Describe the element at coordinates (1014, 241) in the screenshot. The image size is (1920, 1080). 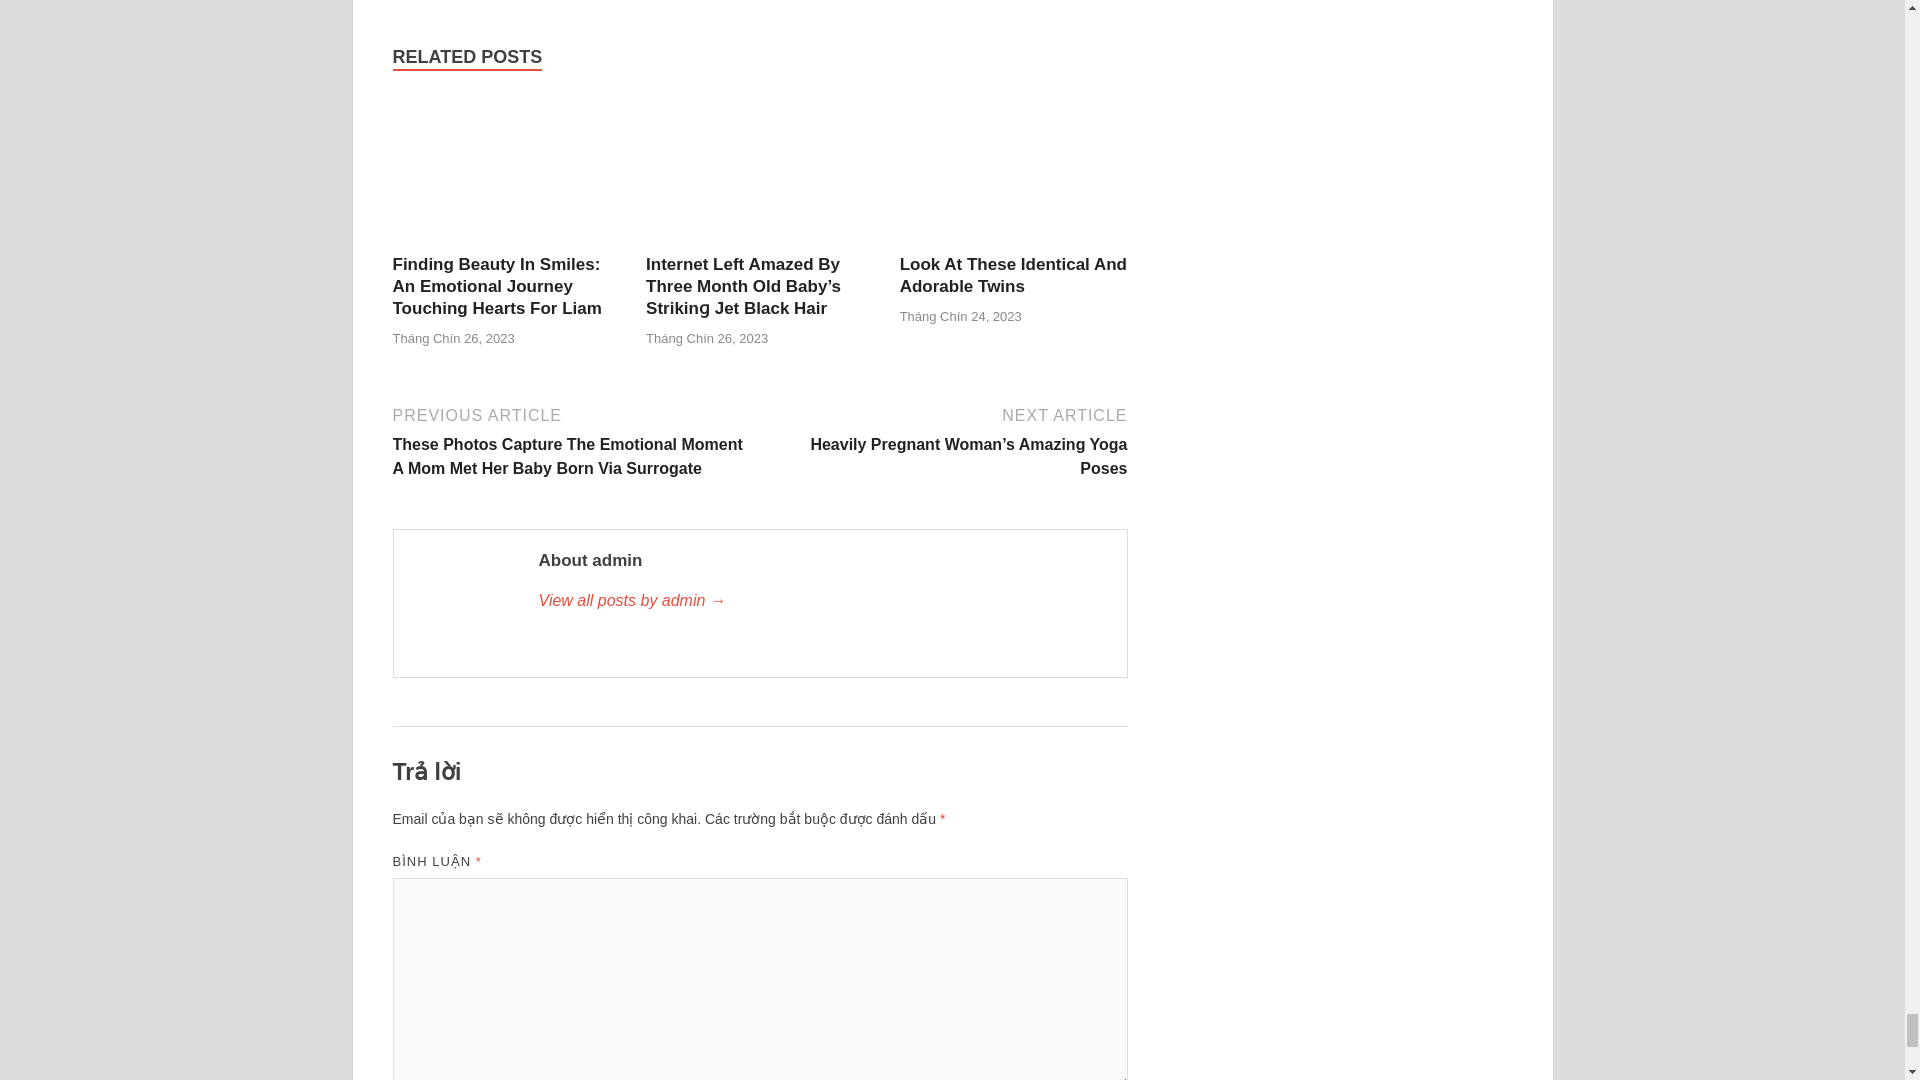
I see `Look At These Identical And Adorable Twins` at that location.